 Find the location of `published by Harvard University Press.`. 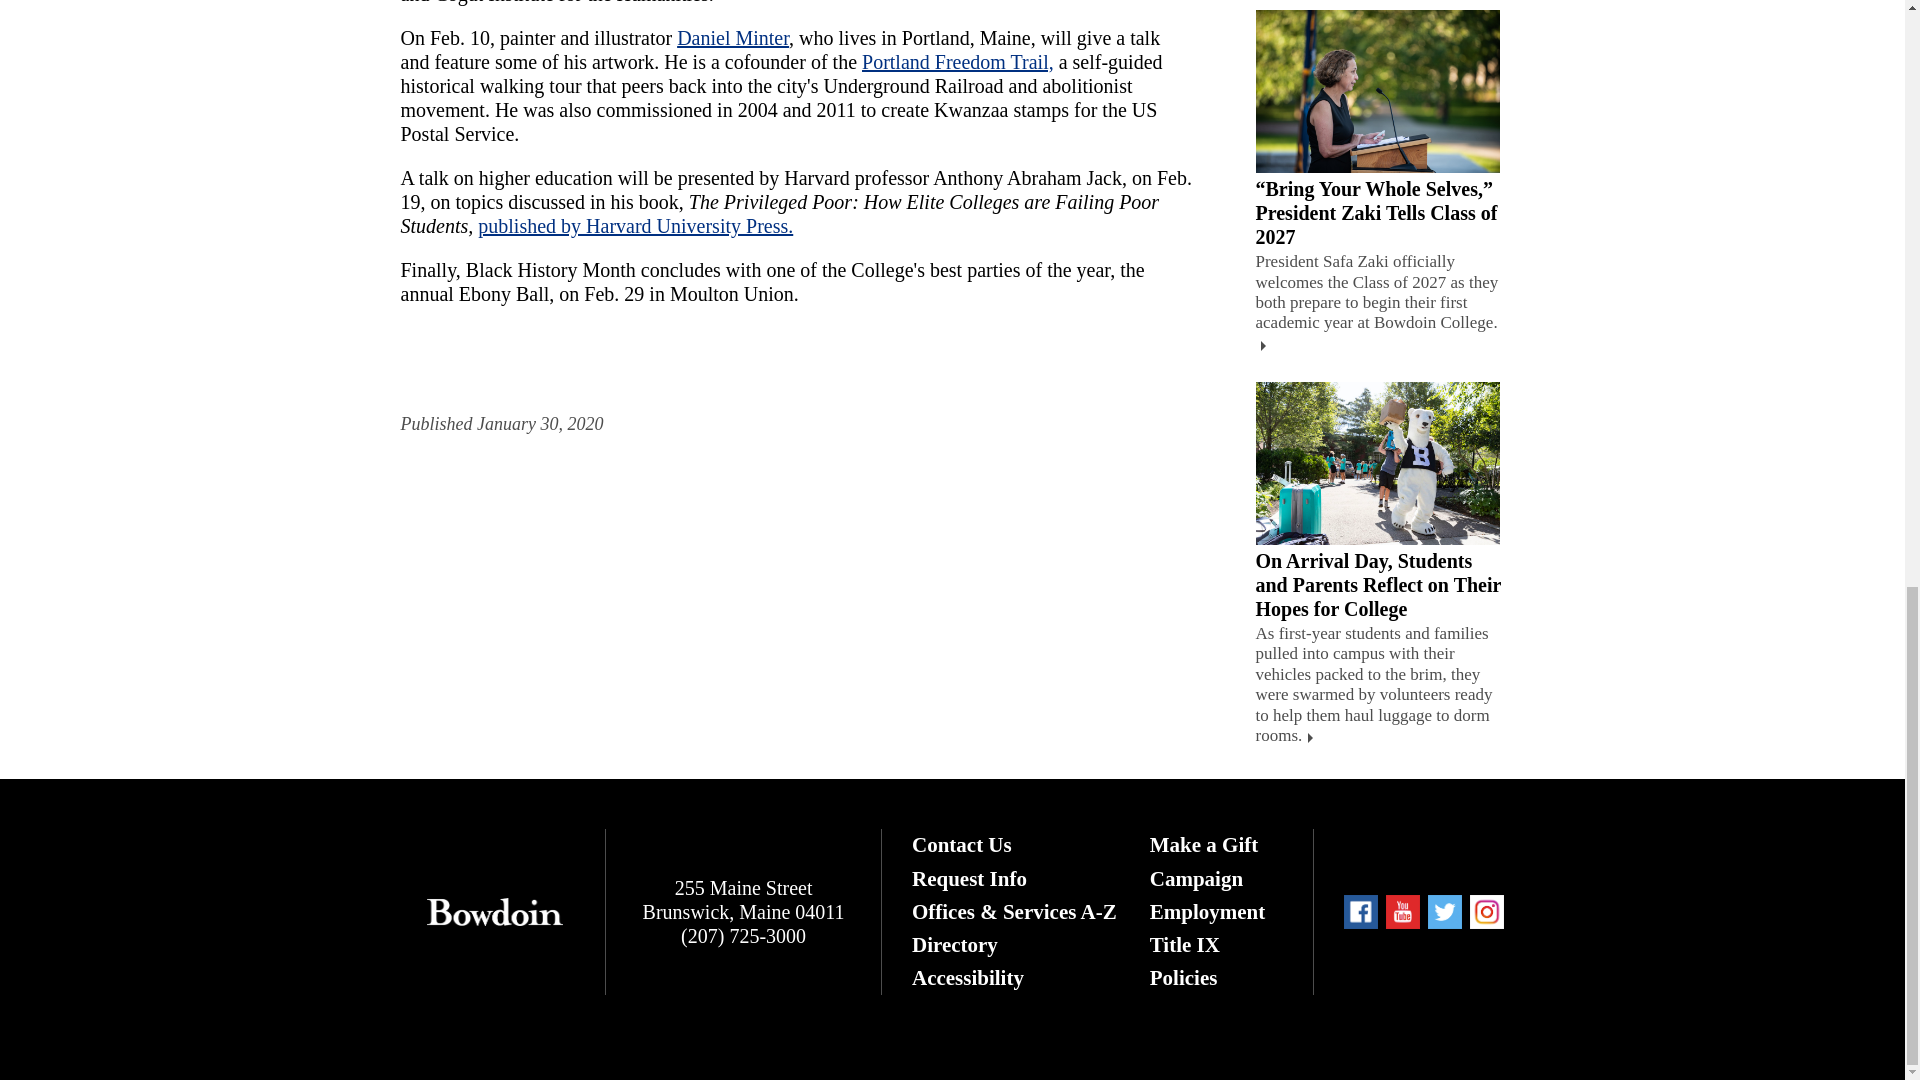

published by Harvard University Press. is located at coordinates (635, 225).